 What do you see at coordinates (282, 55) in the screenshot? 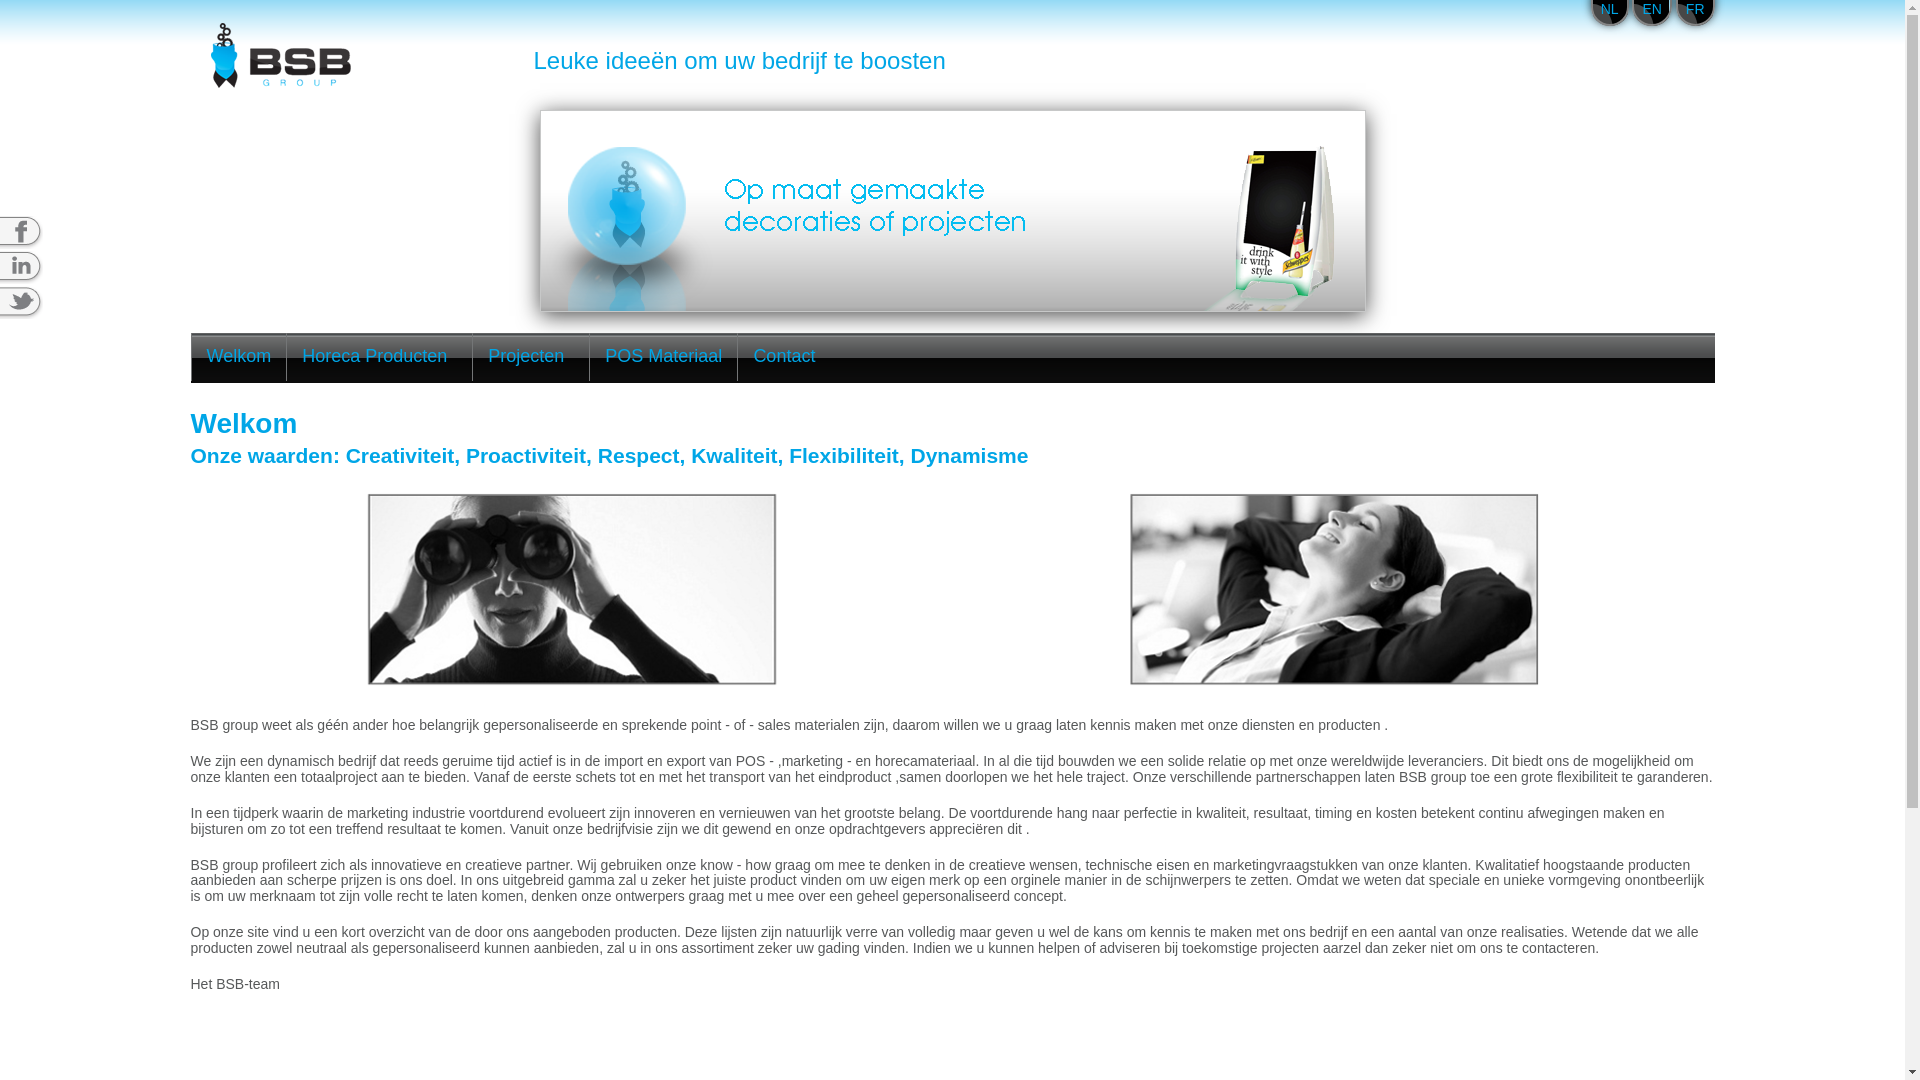
I see `Home` at bounding box center [282, 55].